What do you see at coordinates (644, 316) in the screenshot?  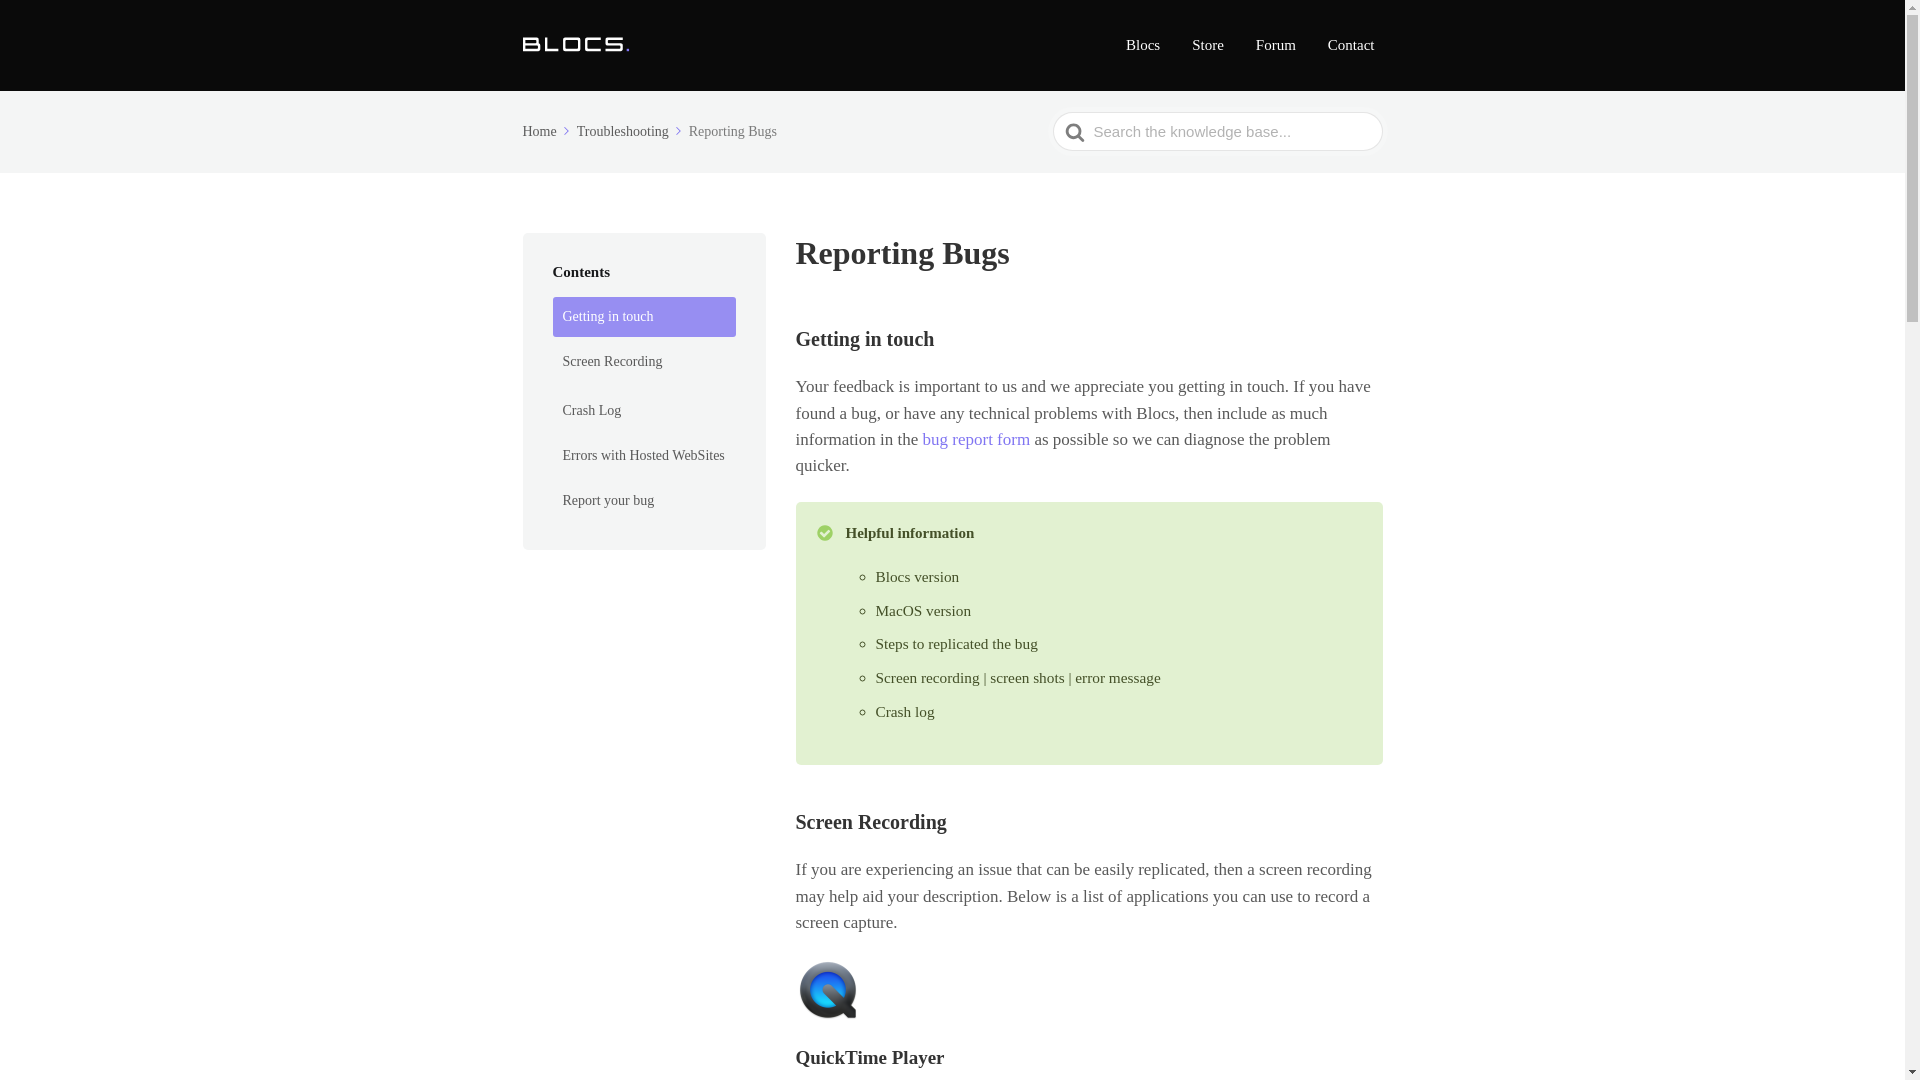 I see `Getting in touch` at bounding box center [644, 316].